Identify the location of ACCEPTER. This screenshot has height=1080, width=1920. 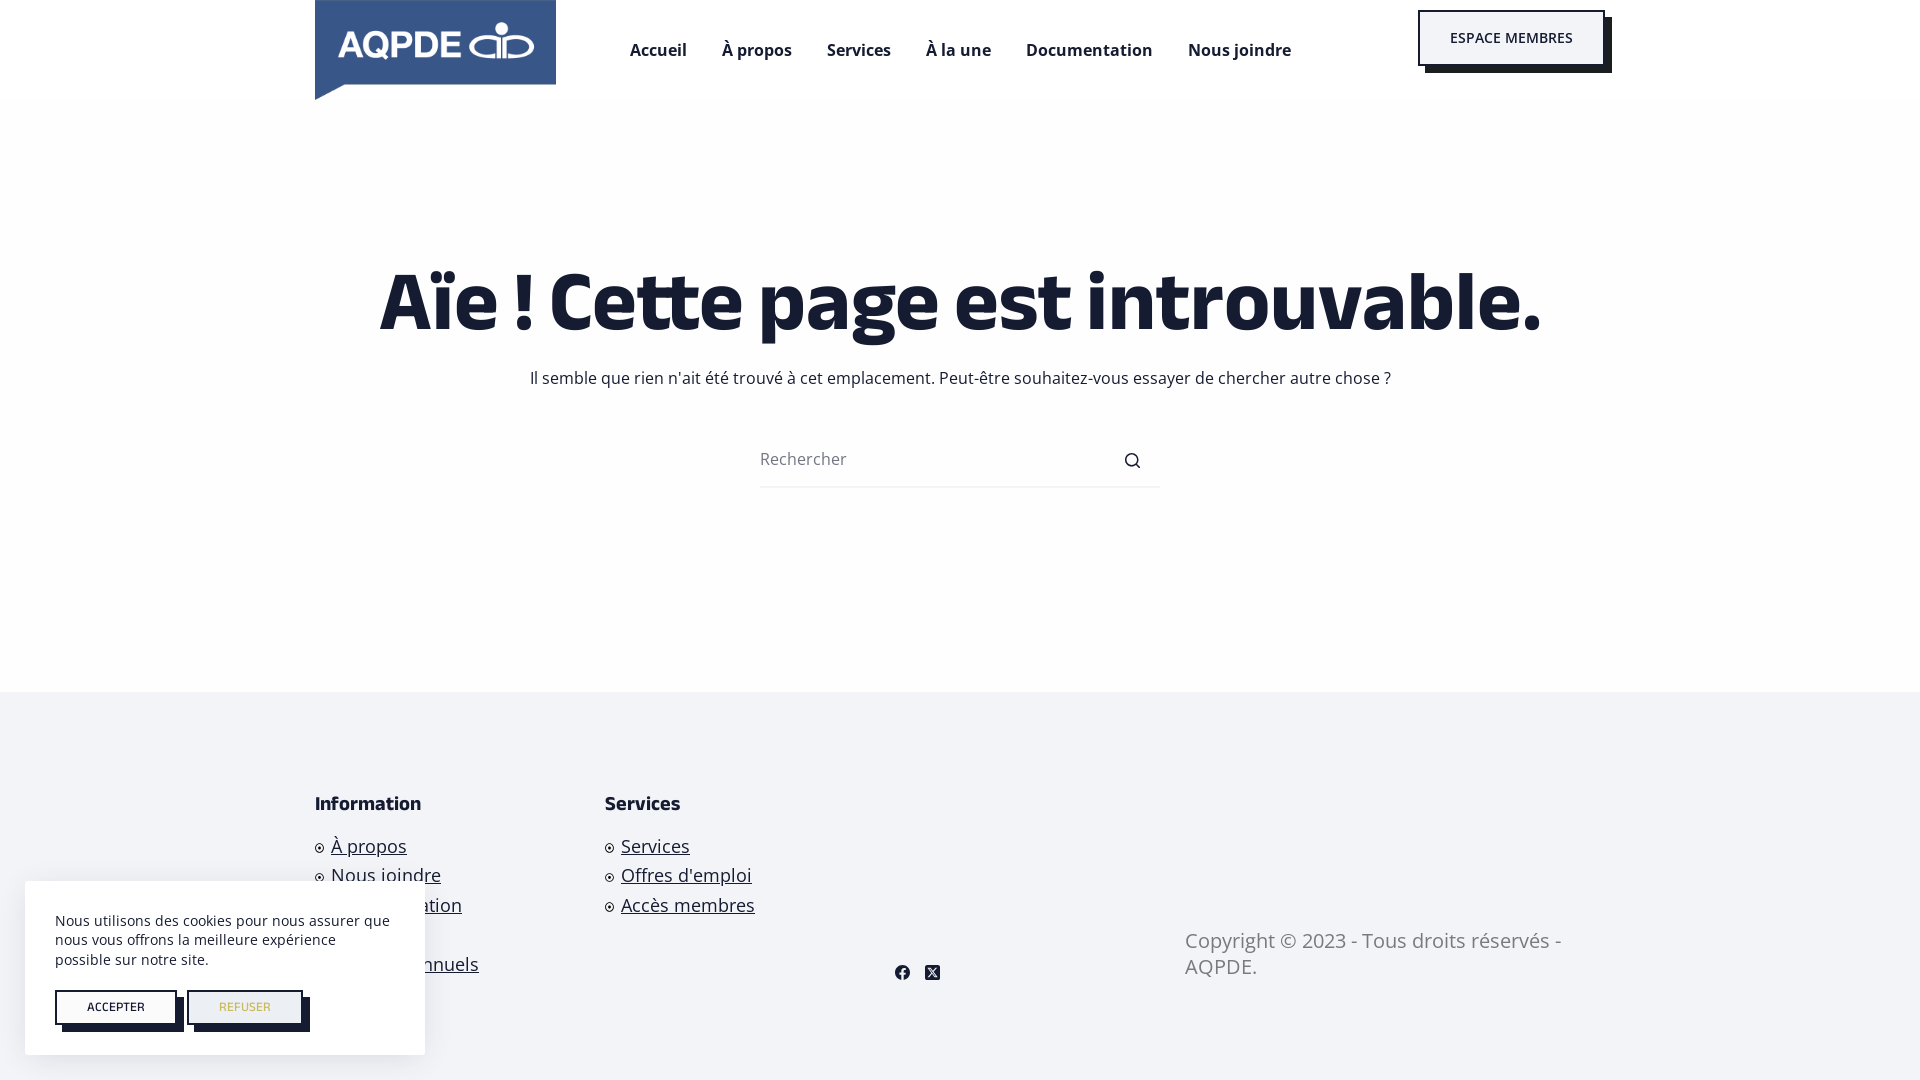
(116, 1008).